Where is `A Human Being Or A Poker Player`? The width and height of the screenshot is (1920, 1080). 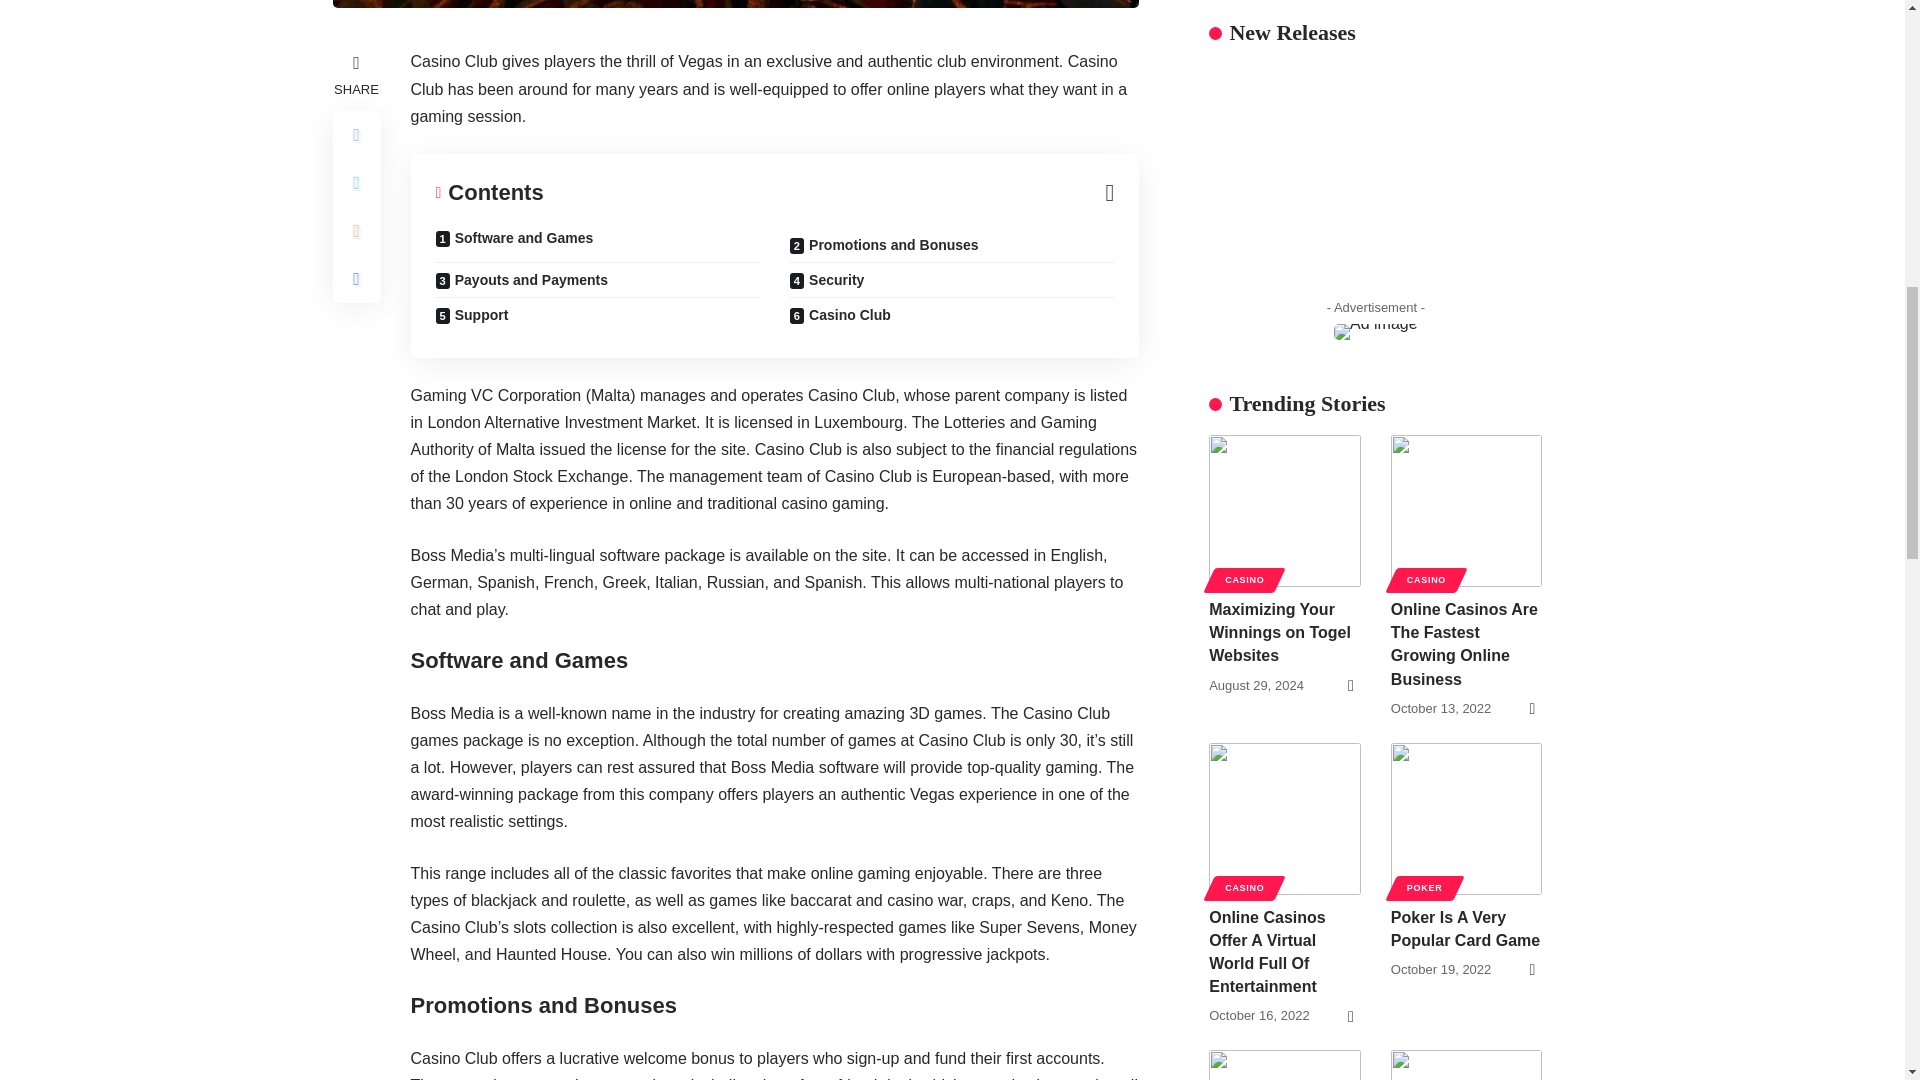
A Human Being Or A Poker Player is located at coordinates (1285, 584).